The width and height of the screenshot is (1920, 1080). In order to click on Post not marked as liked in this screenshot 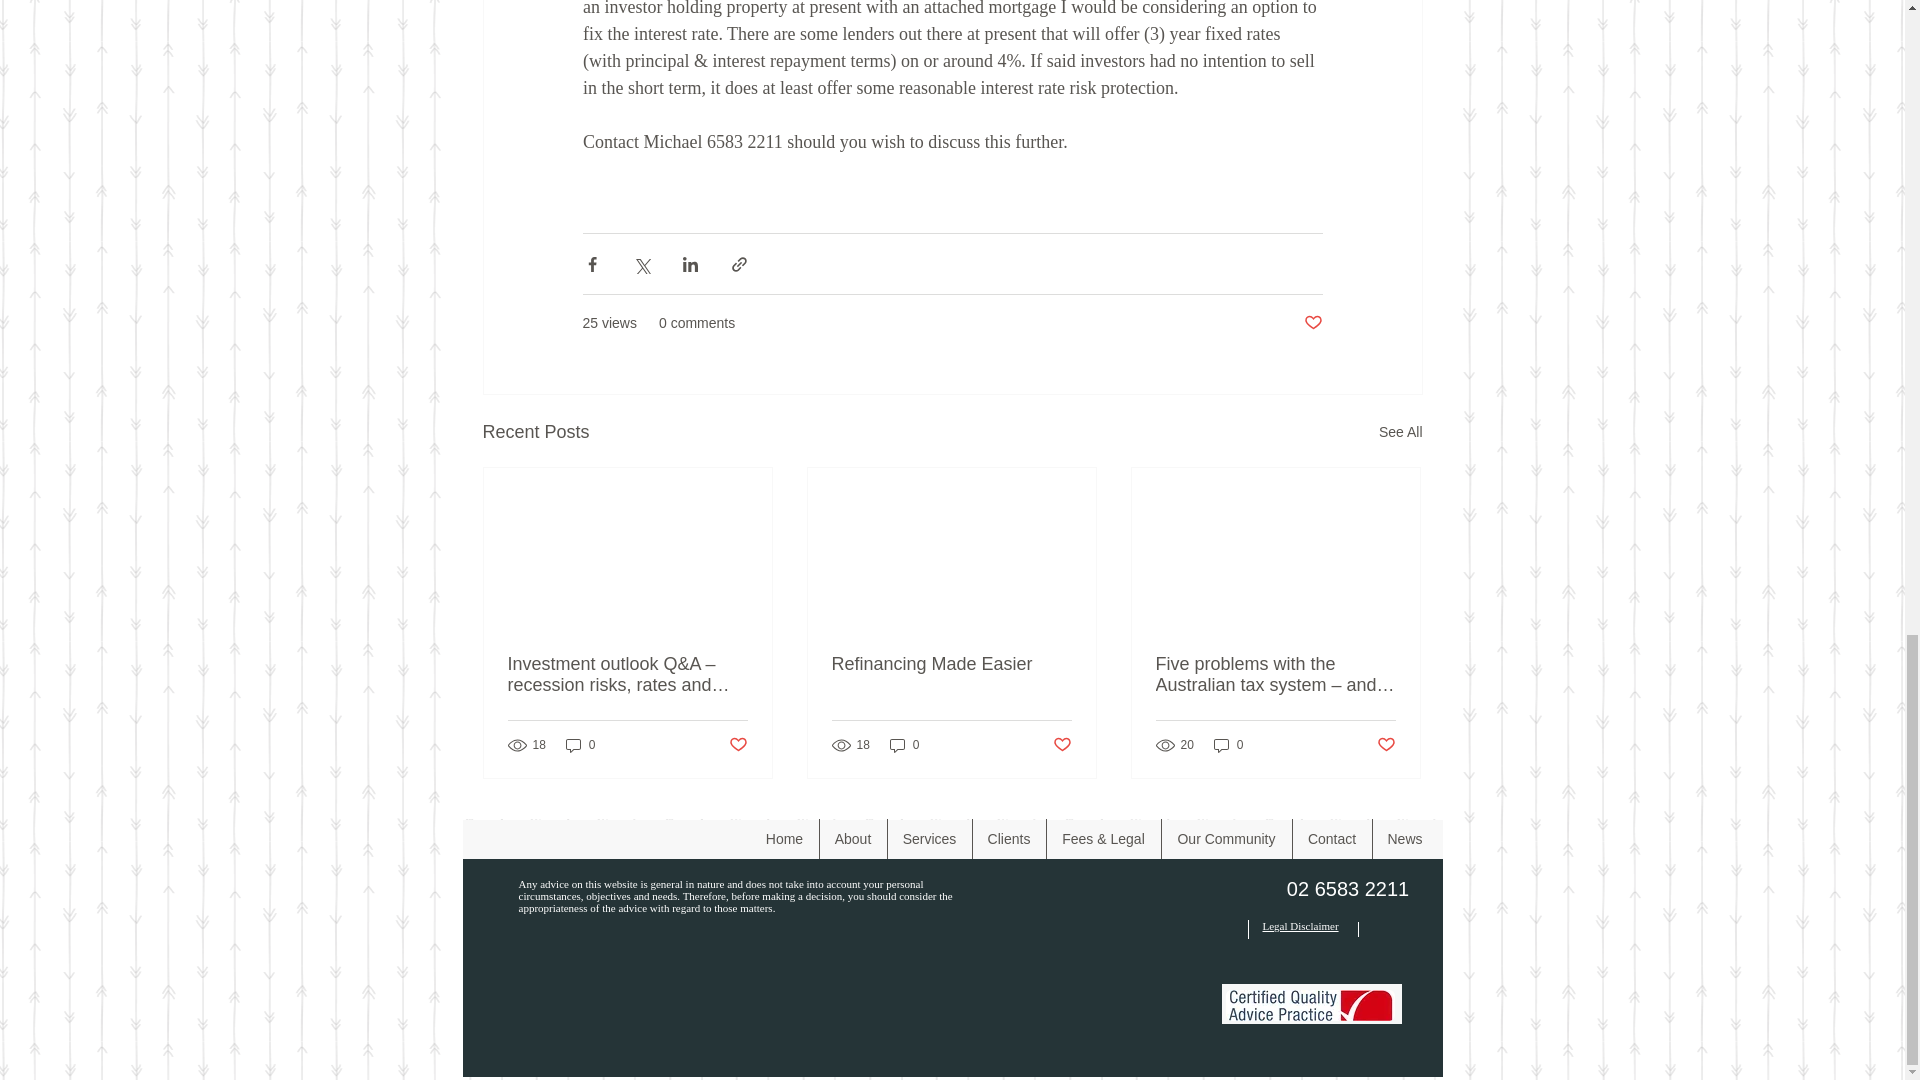, I will do `click(1386, 744)`.